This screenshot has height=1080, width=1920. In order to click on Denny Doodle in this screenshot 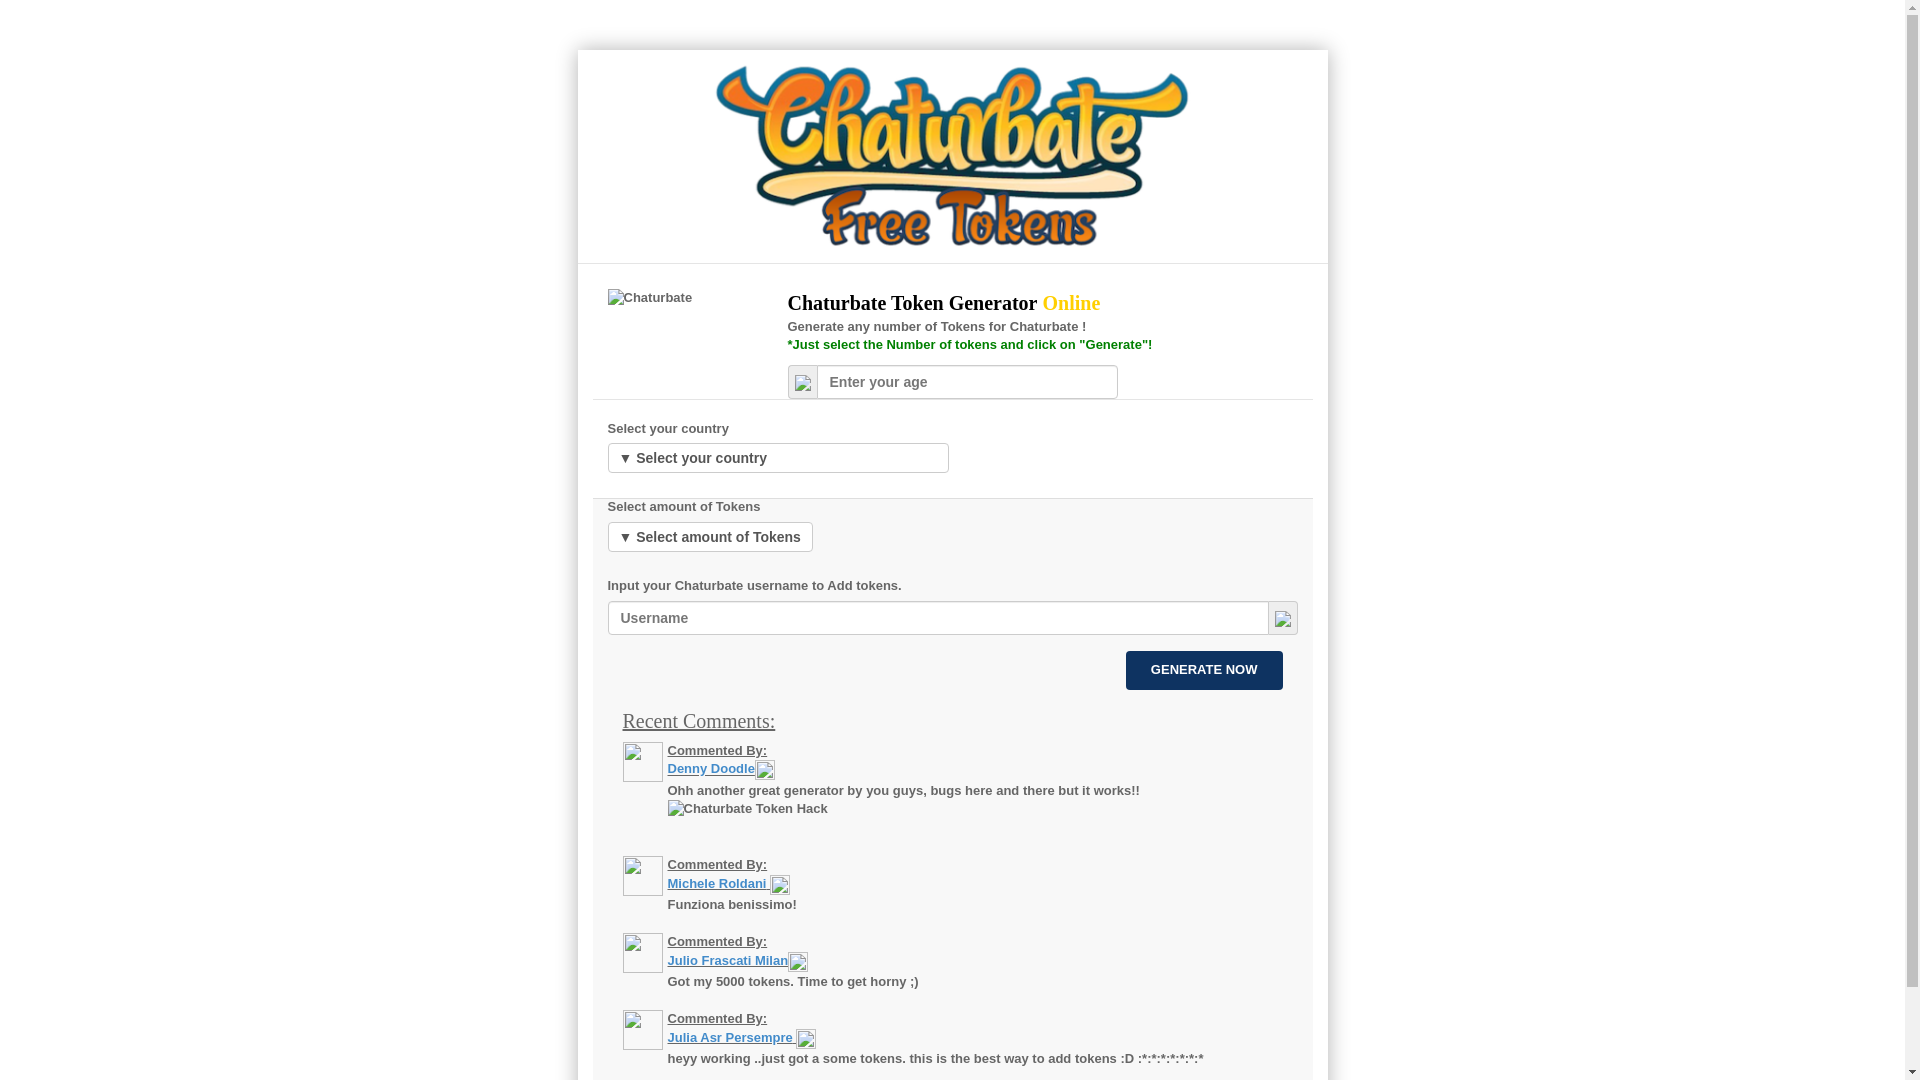, I will do `click(712, 770)`.